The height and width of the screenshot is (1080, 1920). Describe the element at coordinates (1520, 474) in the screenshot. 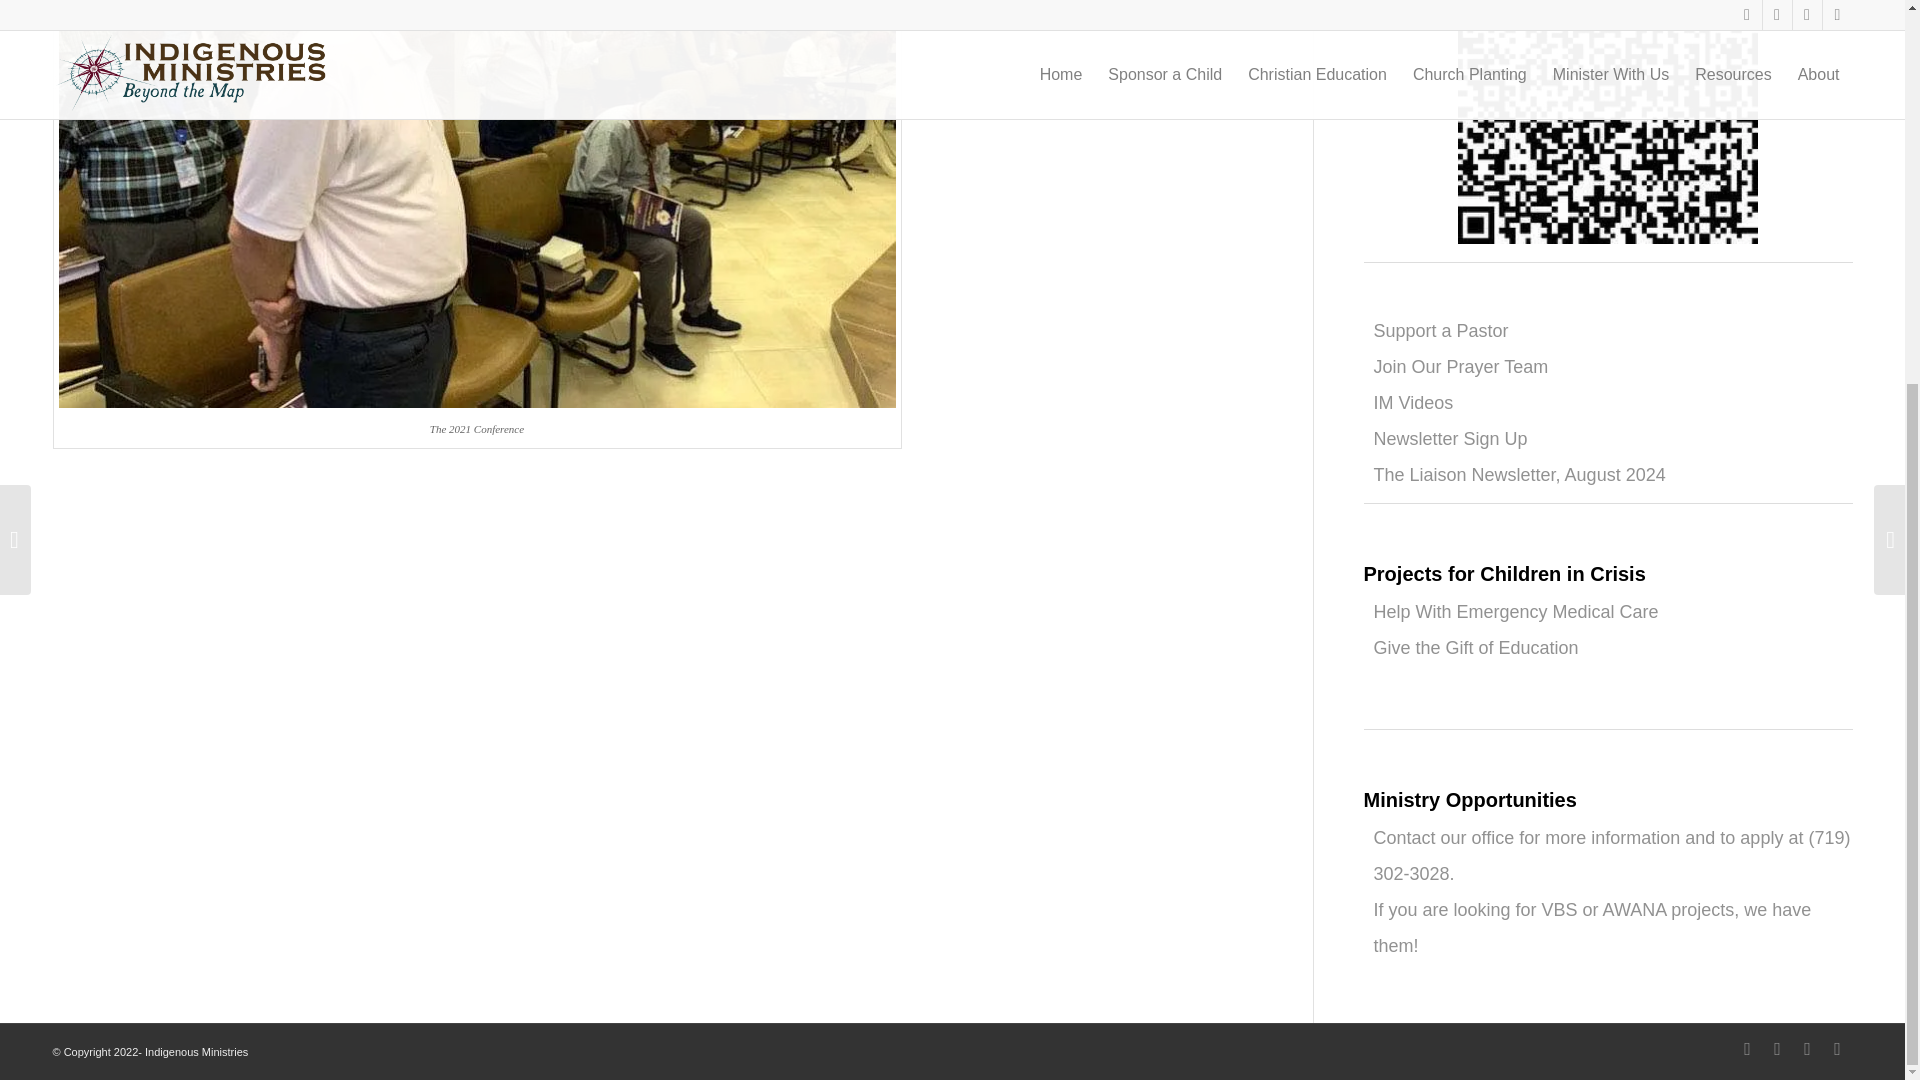

I see `The Liaison Newsletter, August 2024` at that location.